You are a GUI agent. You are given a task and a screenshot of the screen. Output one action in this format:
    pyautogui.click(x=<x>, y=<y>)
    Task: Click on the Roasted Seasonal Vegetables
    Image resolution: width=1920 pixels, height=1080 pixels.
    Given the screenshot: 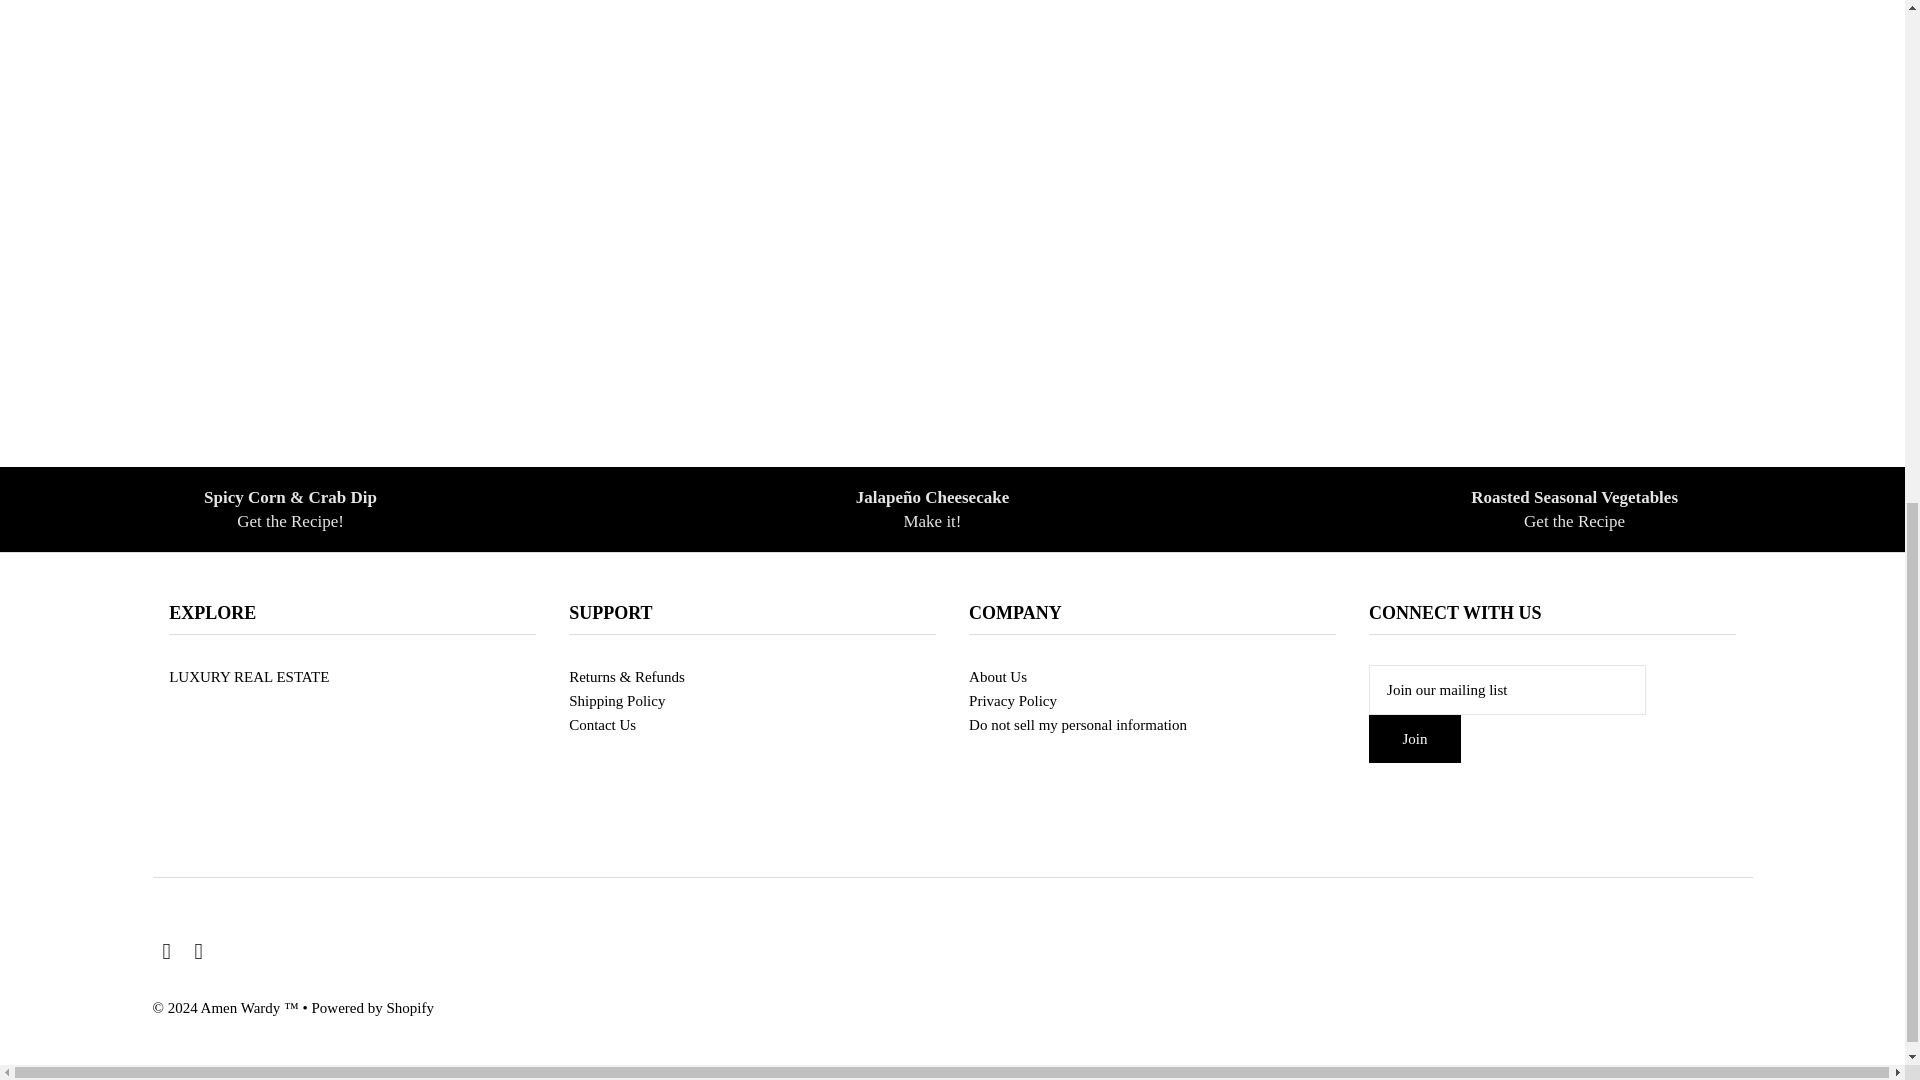 What is the action you would take?
    pyautogui.click(x=1574, y=497)
    